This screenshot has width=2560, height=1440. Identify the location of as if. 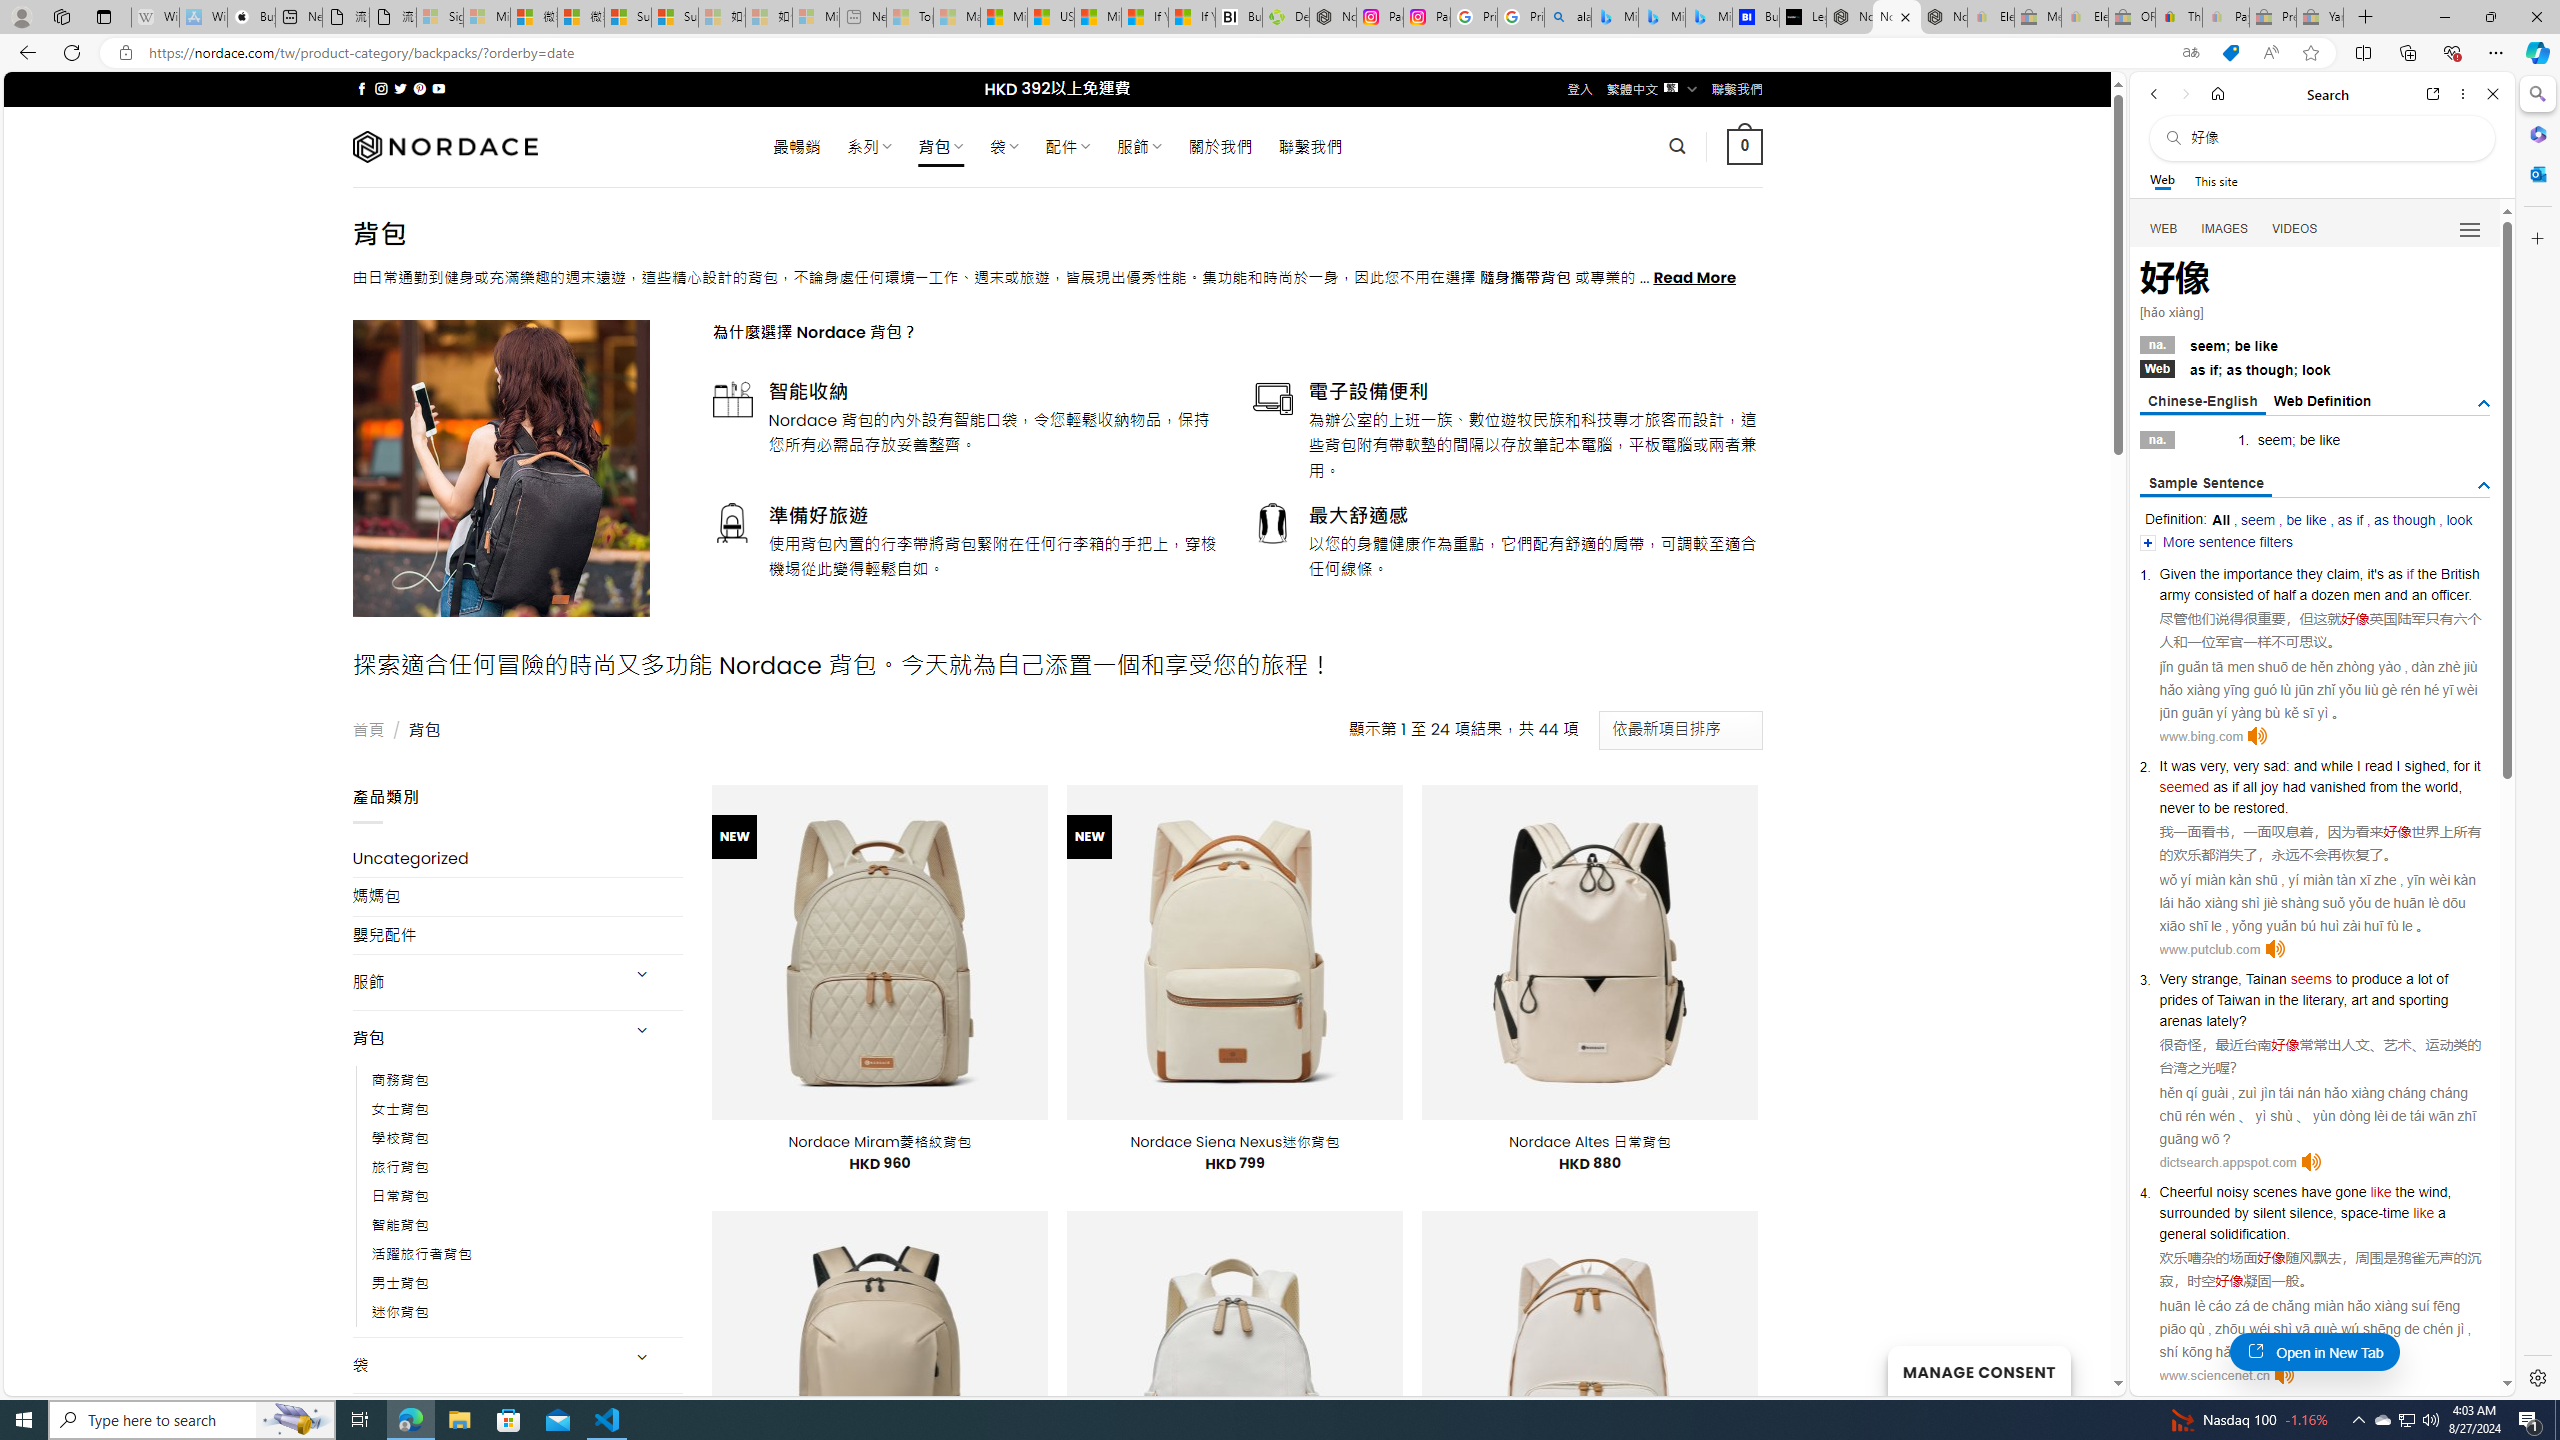
(2350, 520).